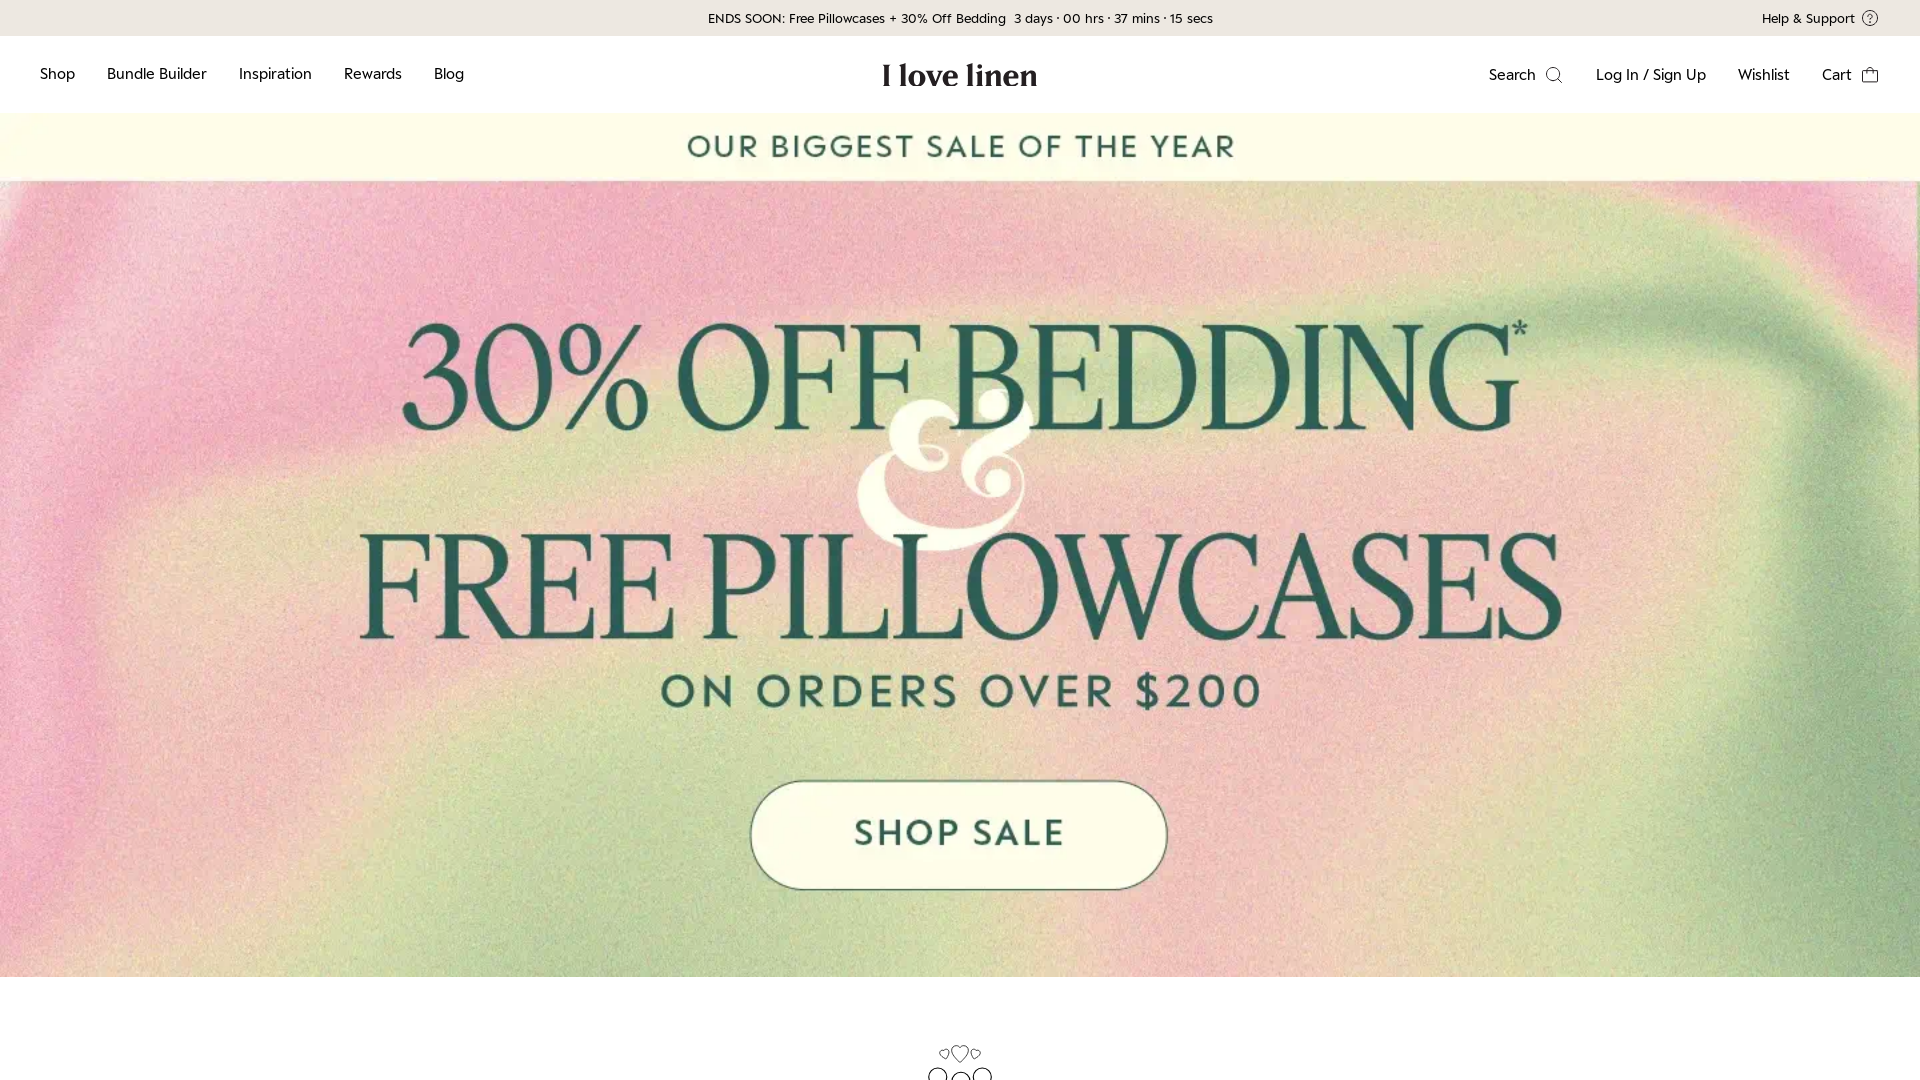  Describe the element at coordinates (157, 74) in the screenshot. I see `Bundle Builder` at that location.